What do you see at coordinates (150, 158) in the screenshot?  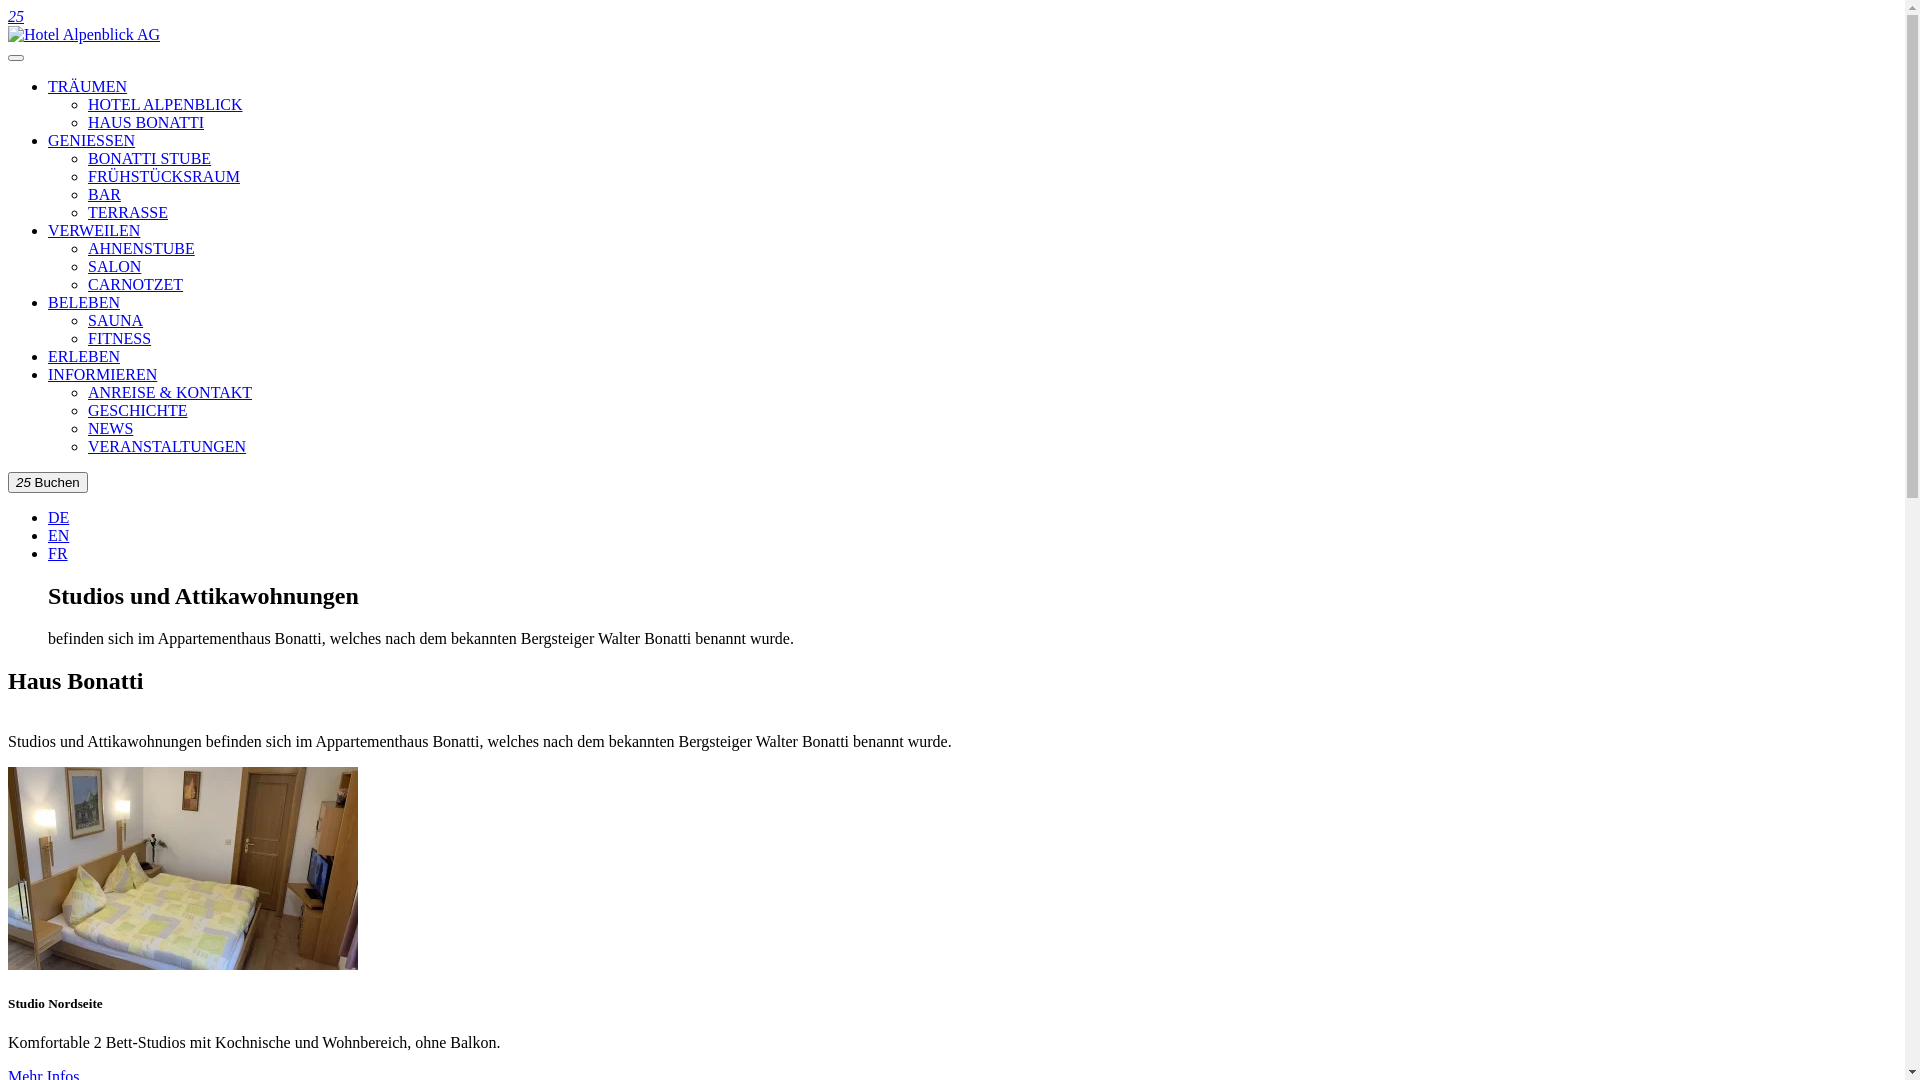 I see `BONATTI STUBE` at bounding box center [150, 158].